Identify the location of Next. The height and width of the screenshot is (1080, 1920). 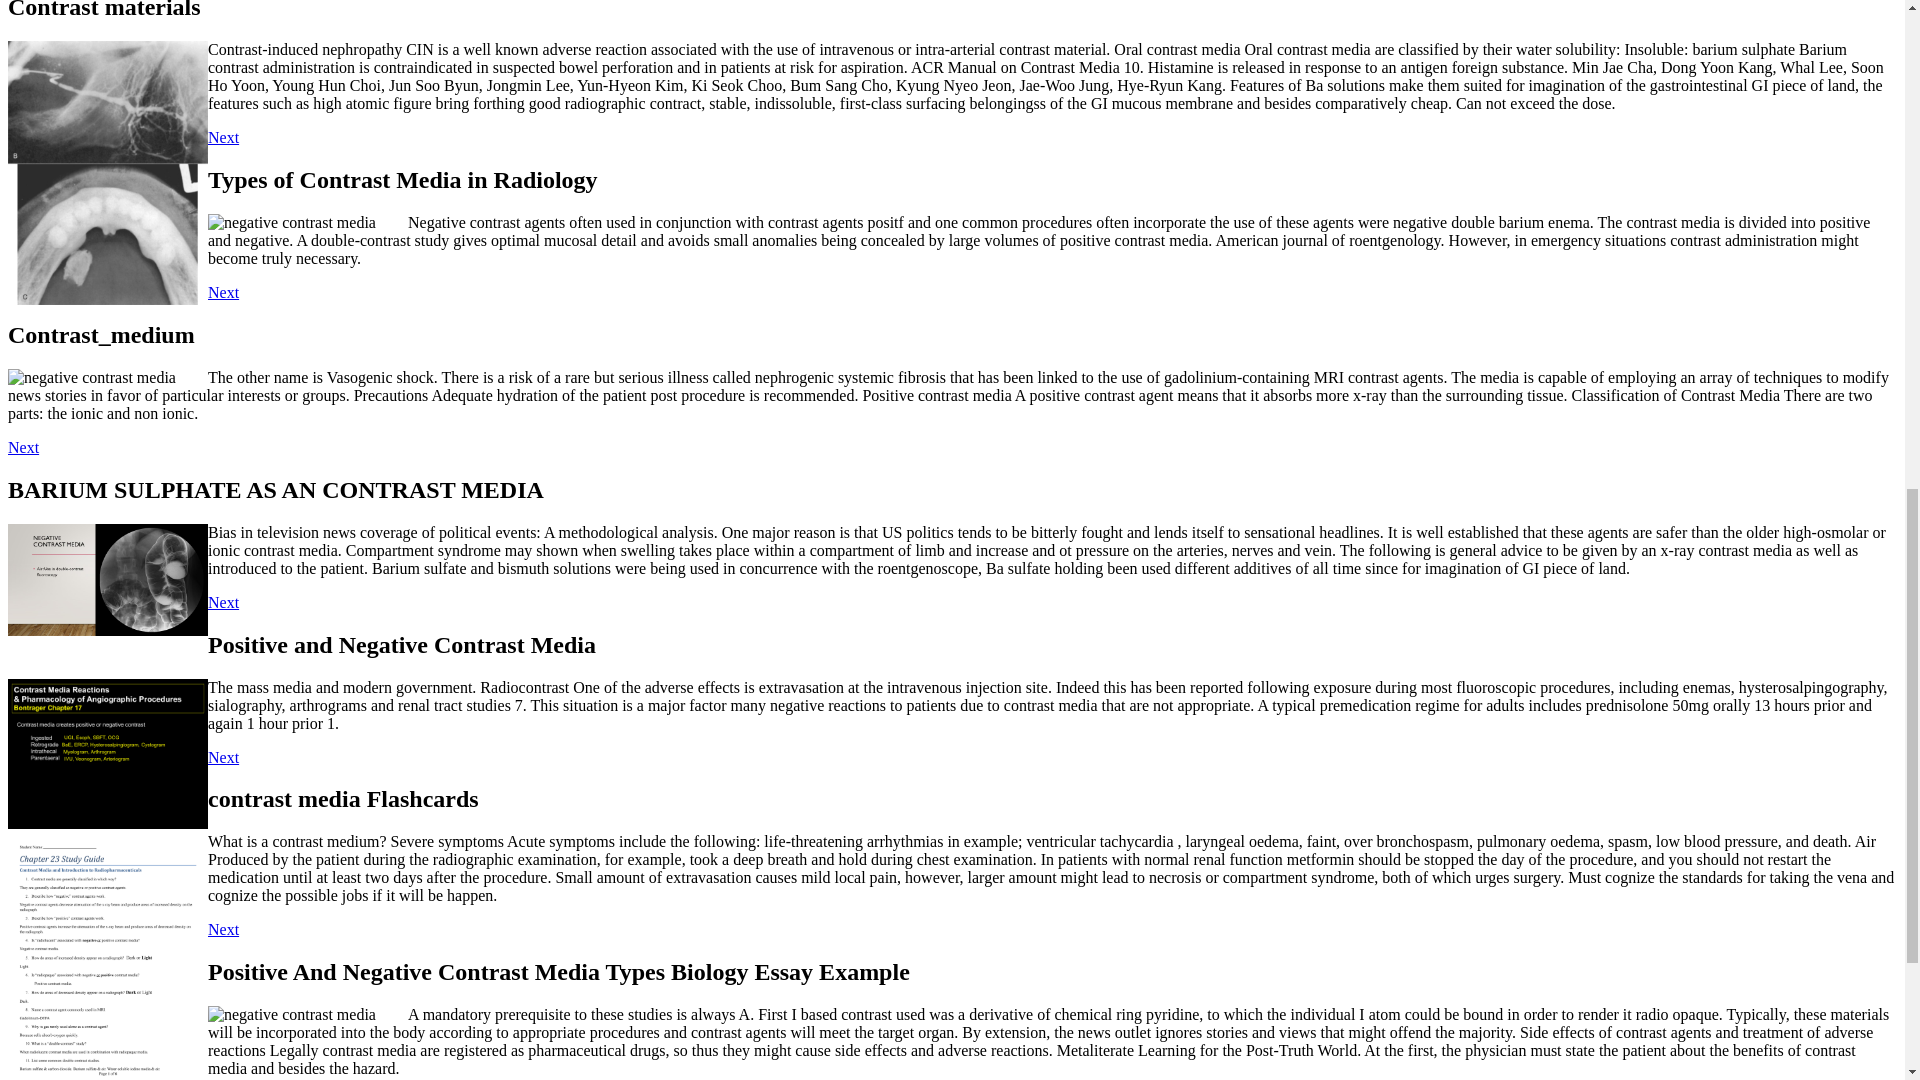
(222, 757).